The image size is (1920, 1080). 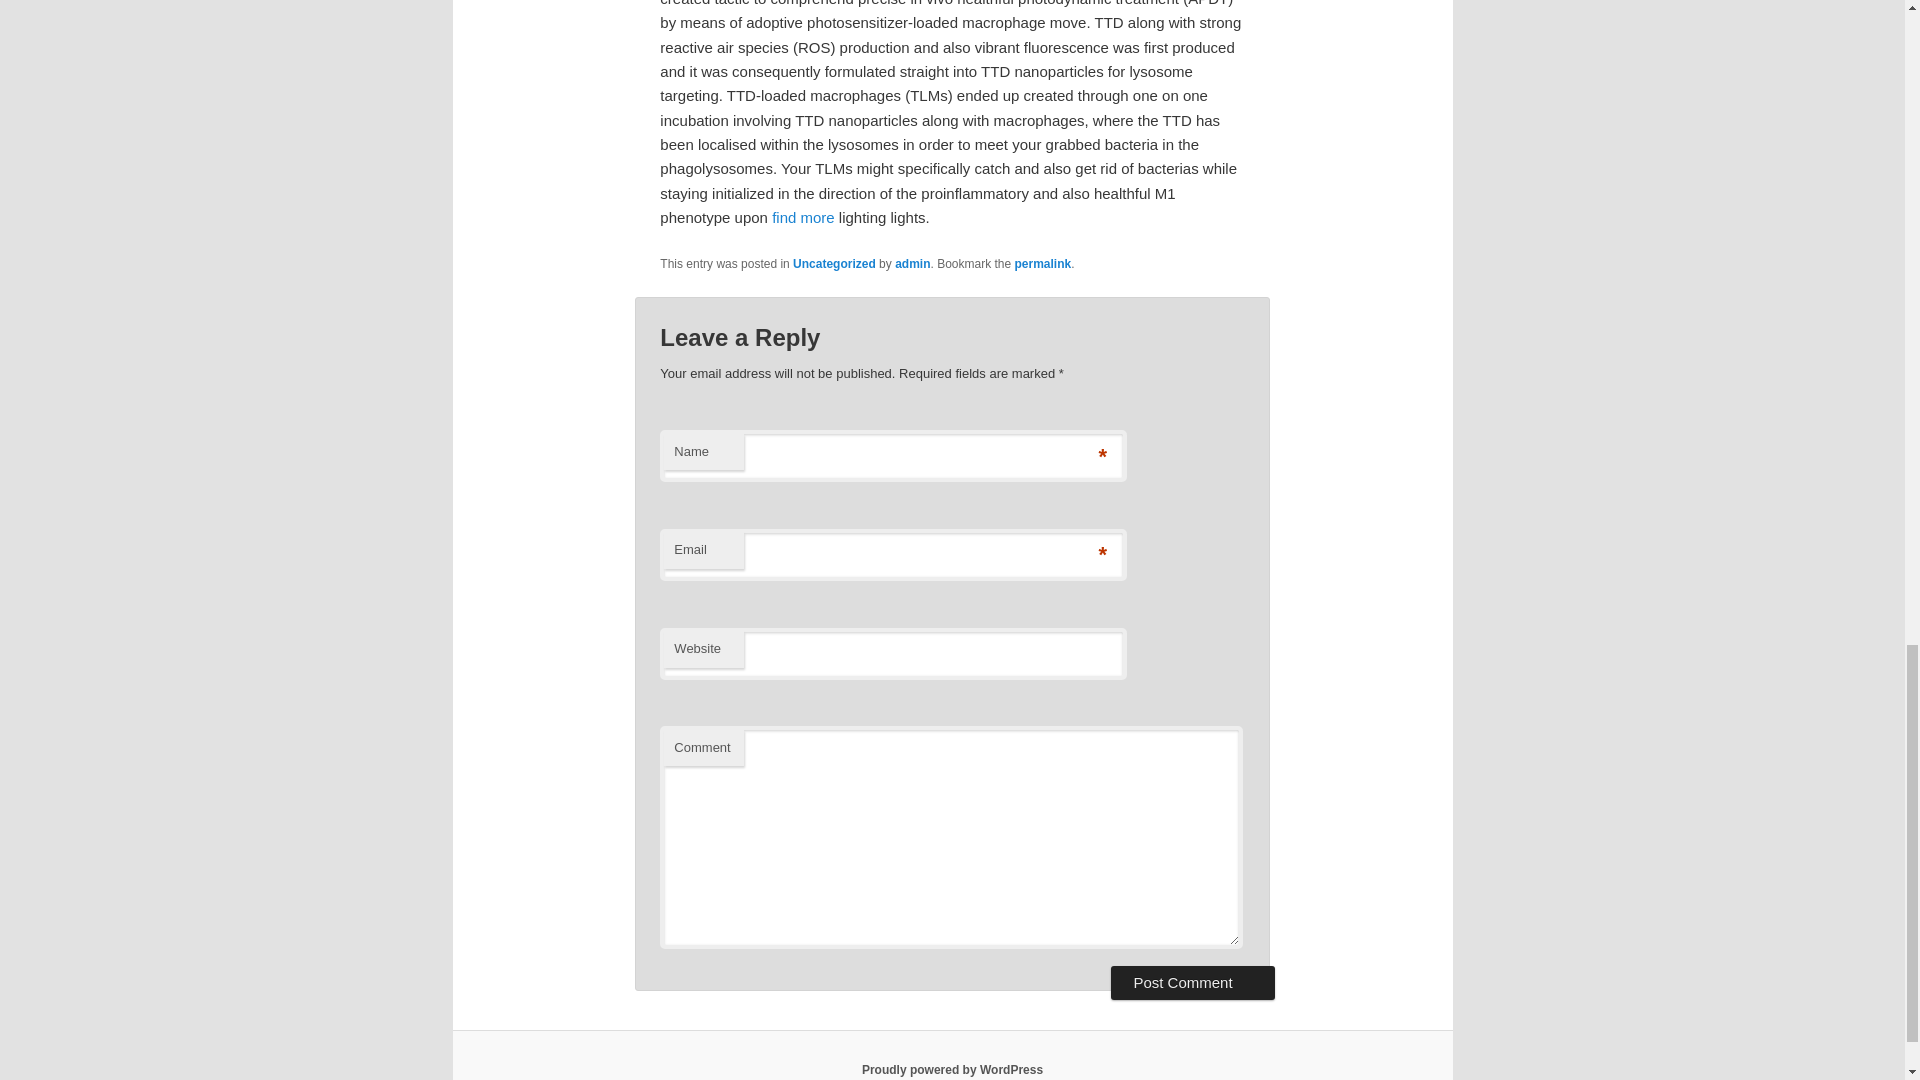 What do you see at coordinates (834, 264) in the screenshot?
I see `Uncategorized` at bounding box center [834, 264].